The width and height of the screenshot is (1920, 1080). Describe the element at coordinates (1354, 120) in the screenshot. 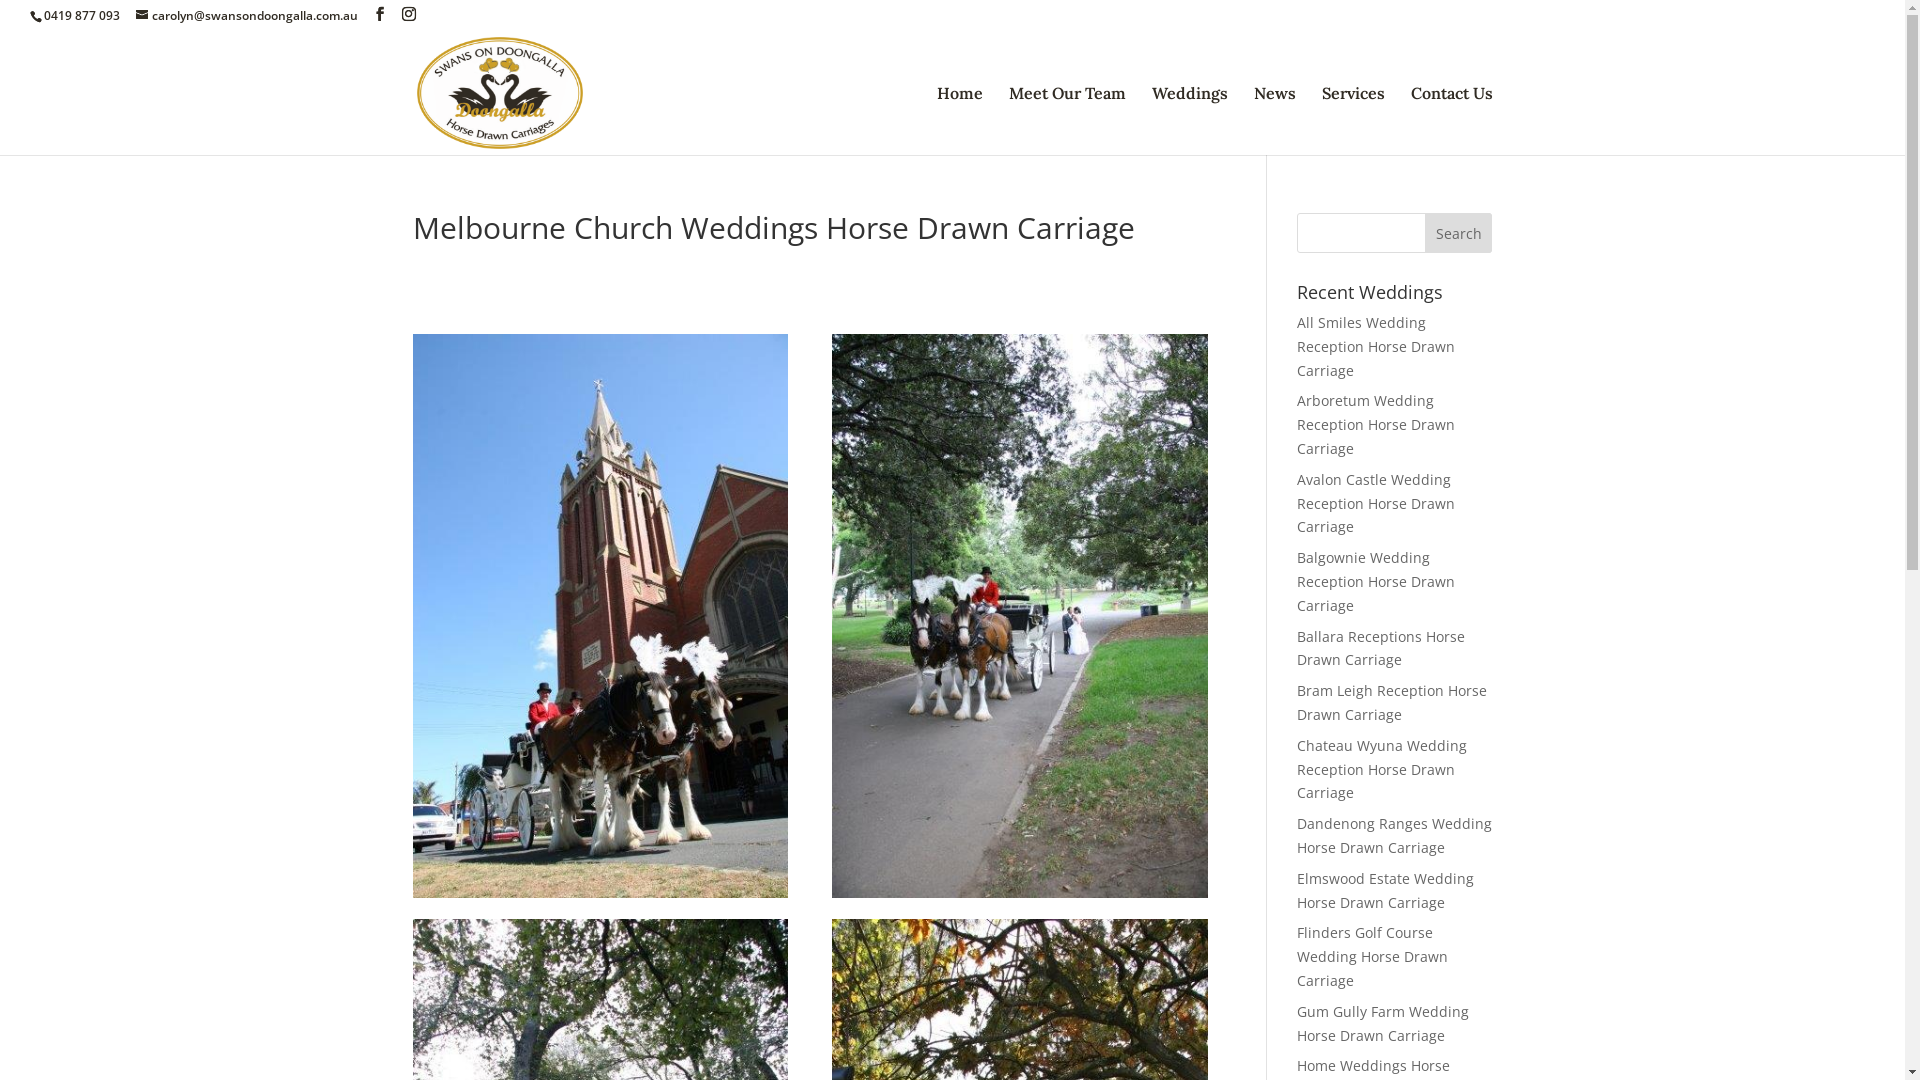

I see `Services` at that location.